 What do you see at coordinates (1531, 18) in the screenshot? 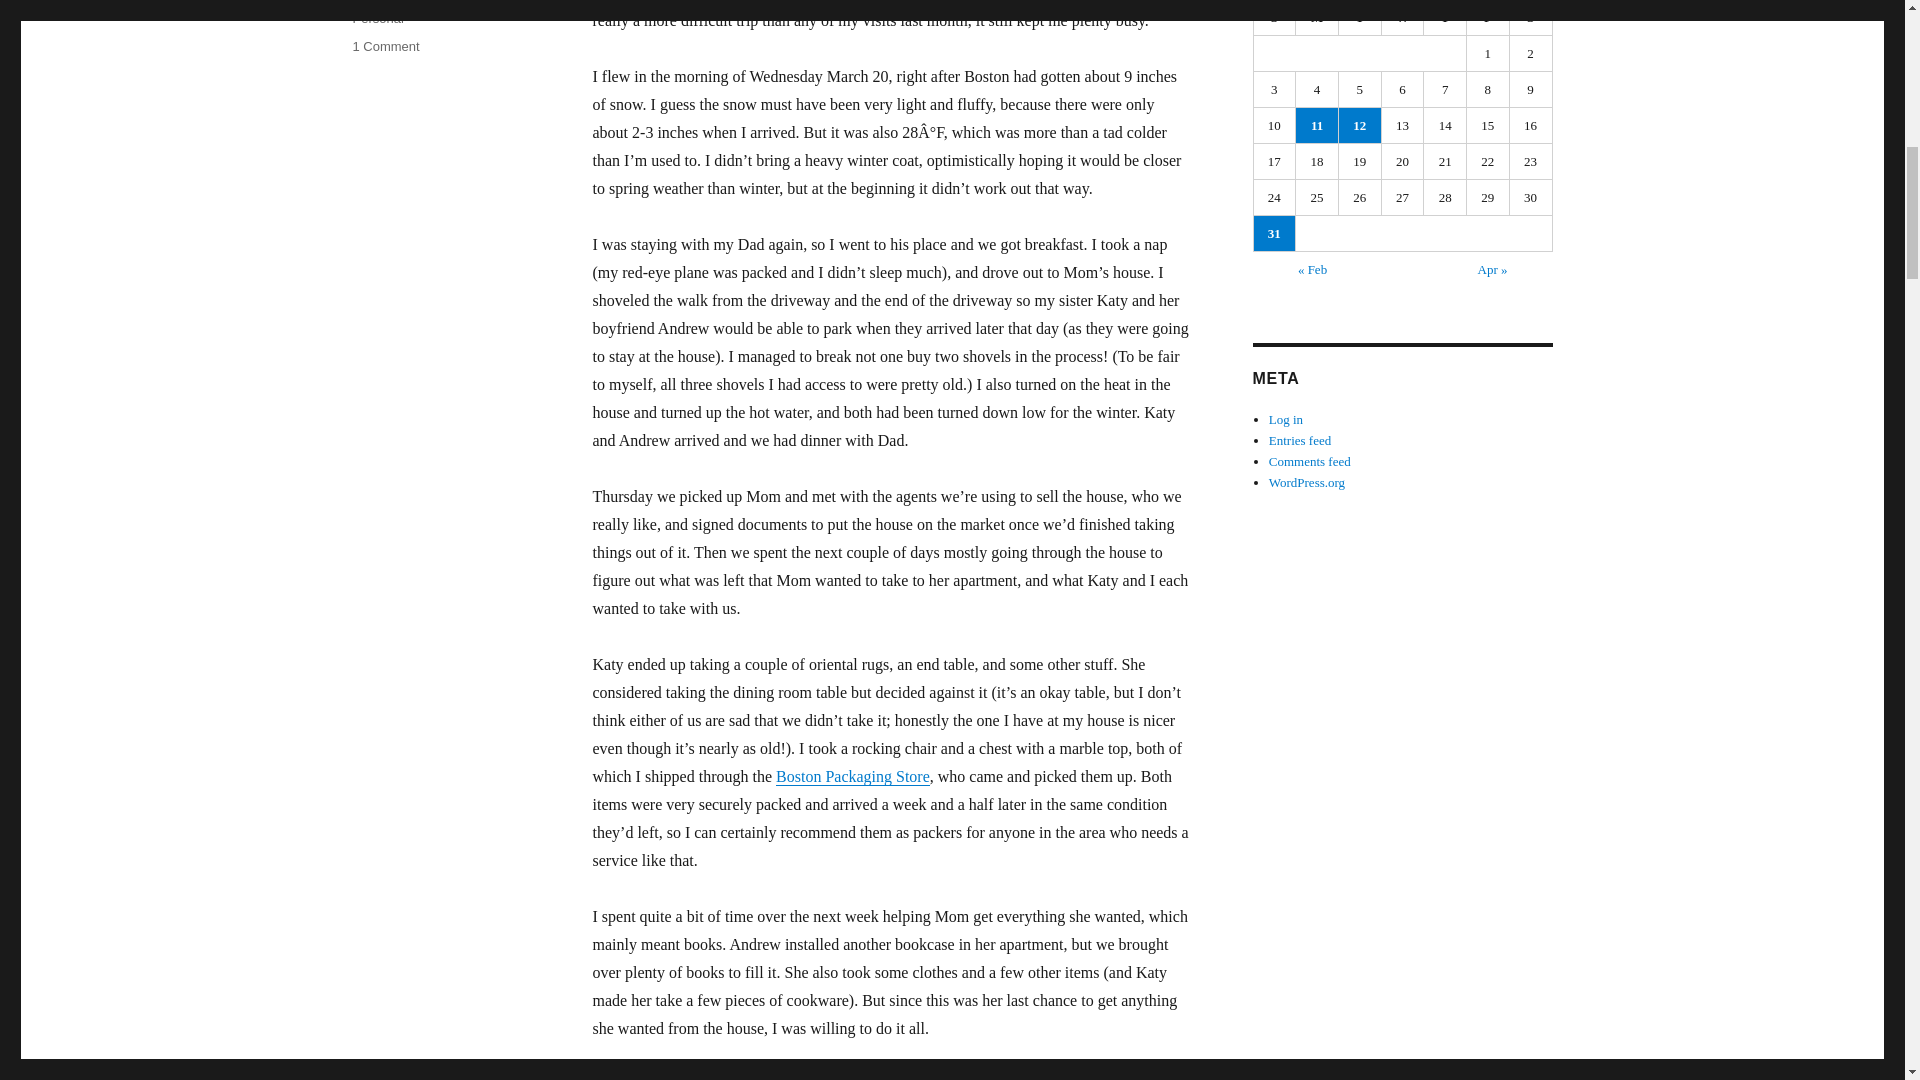
I see `Saturday` at bounding box center [1531, 18].